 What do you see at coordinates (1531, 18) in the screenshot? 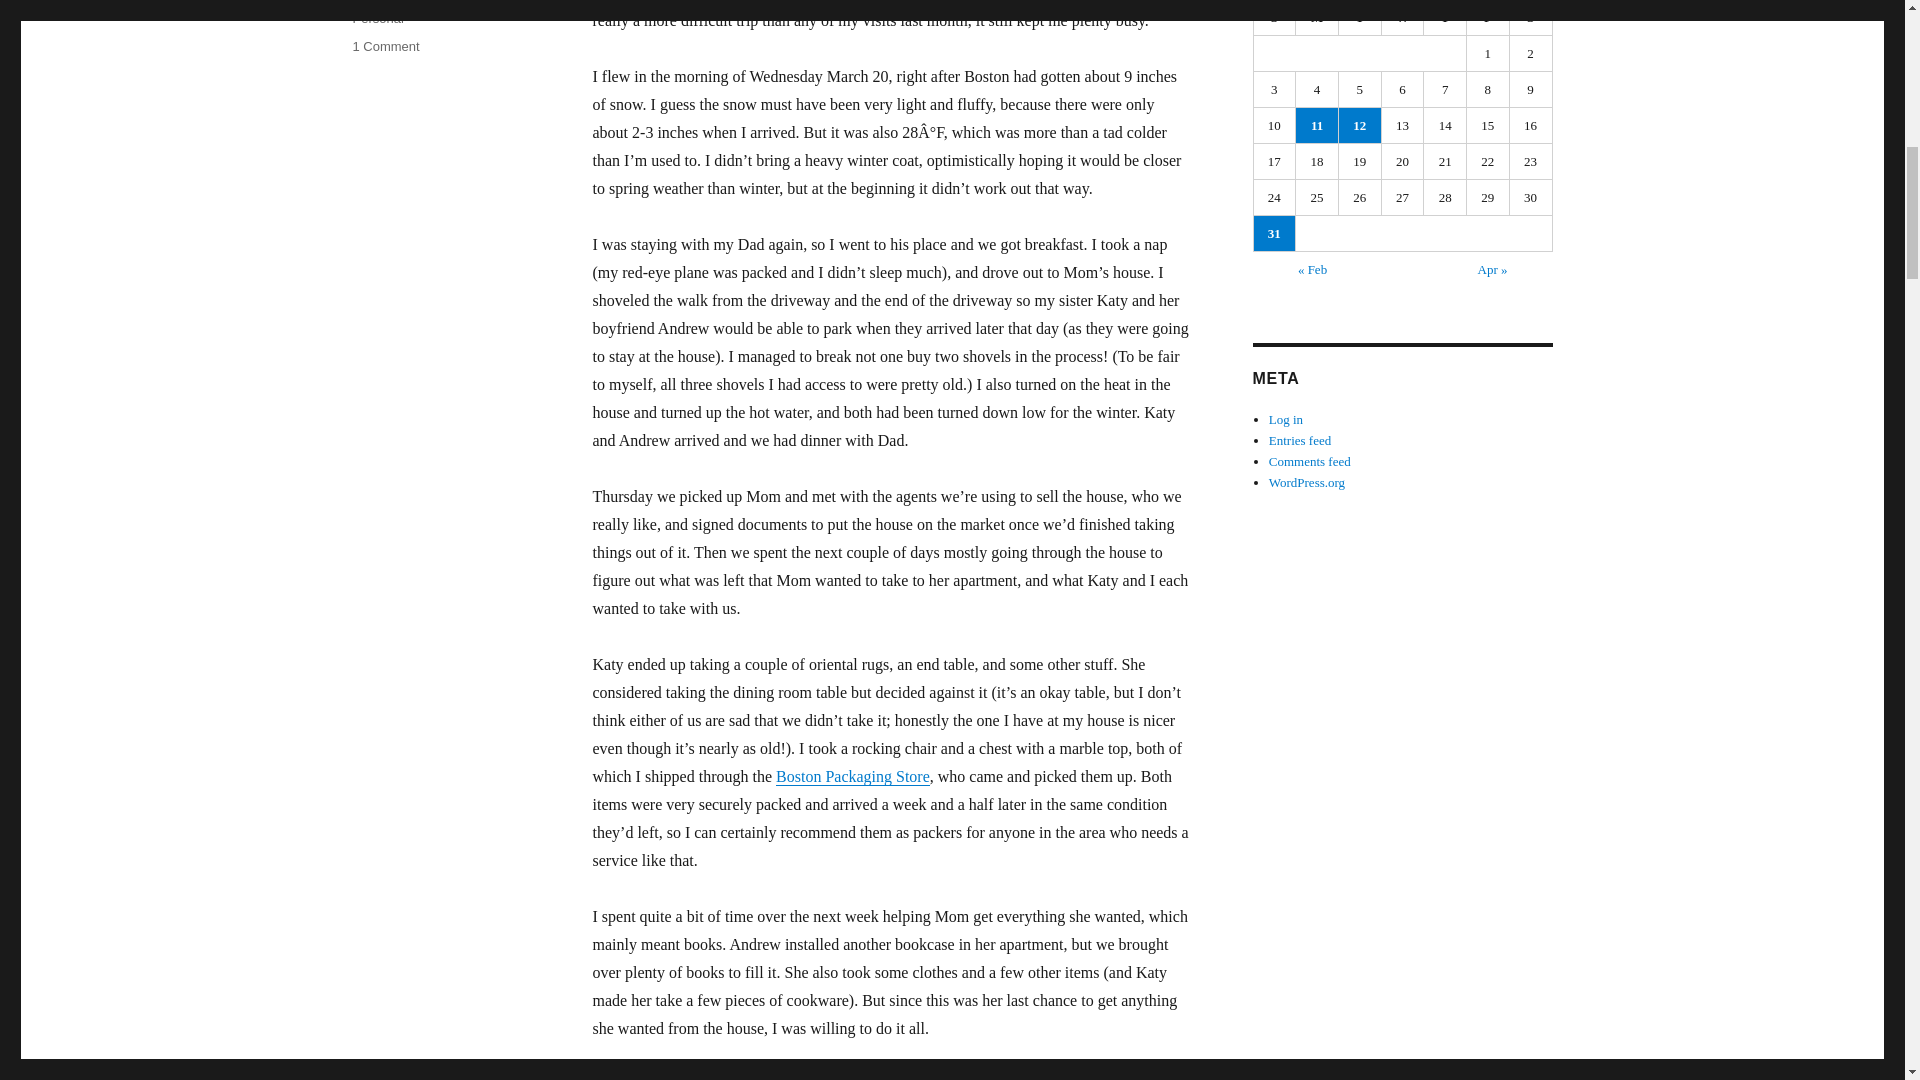
I see `Saturday` at bounding box center [1531, 18].